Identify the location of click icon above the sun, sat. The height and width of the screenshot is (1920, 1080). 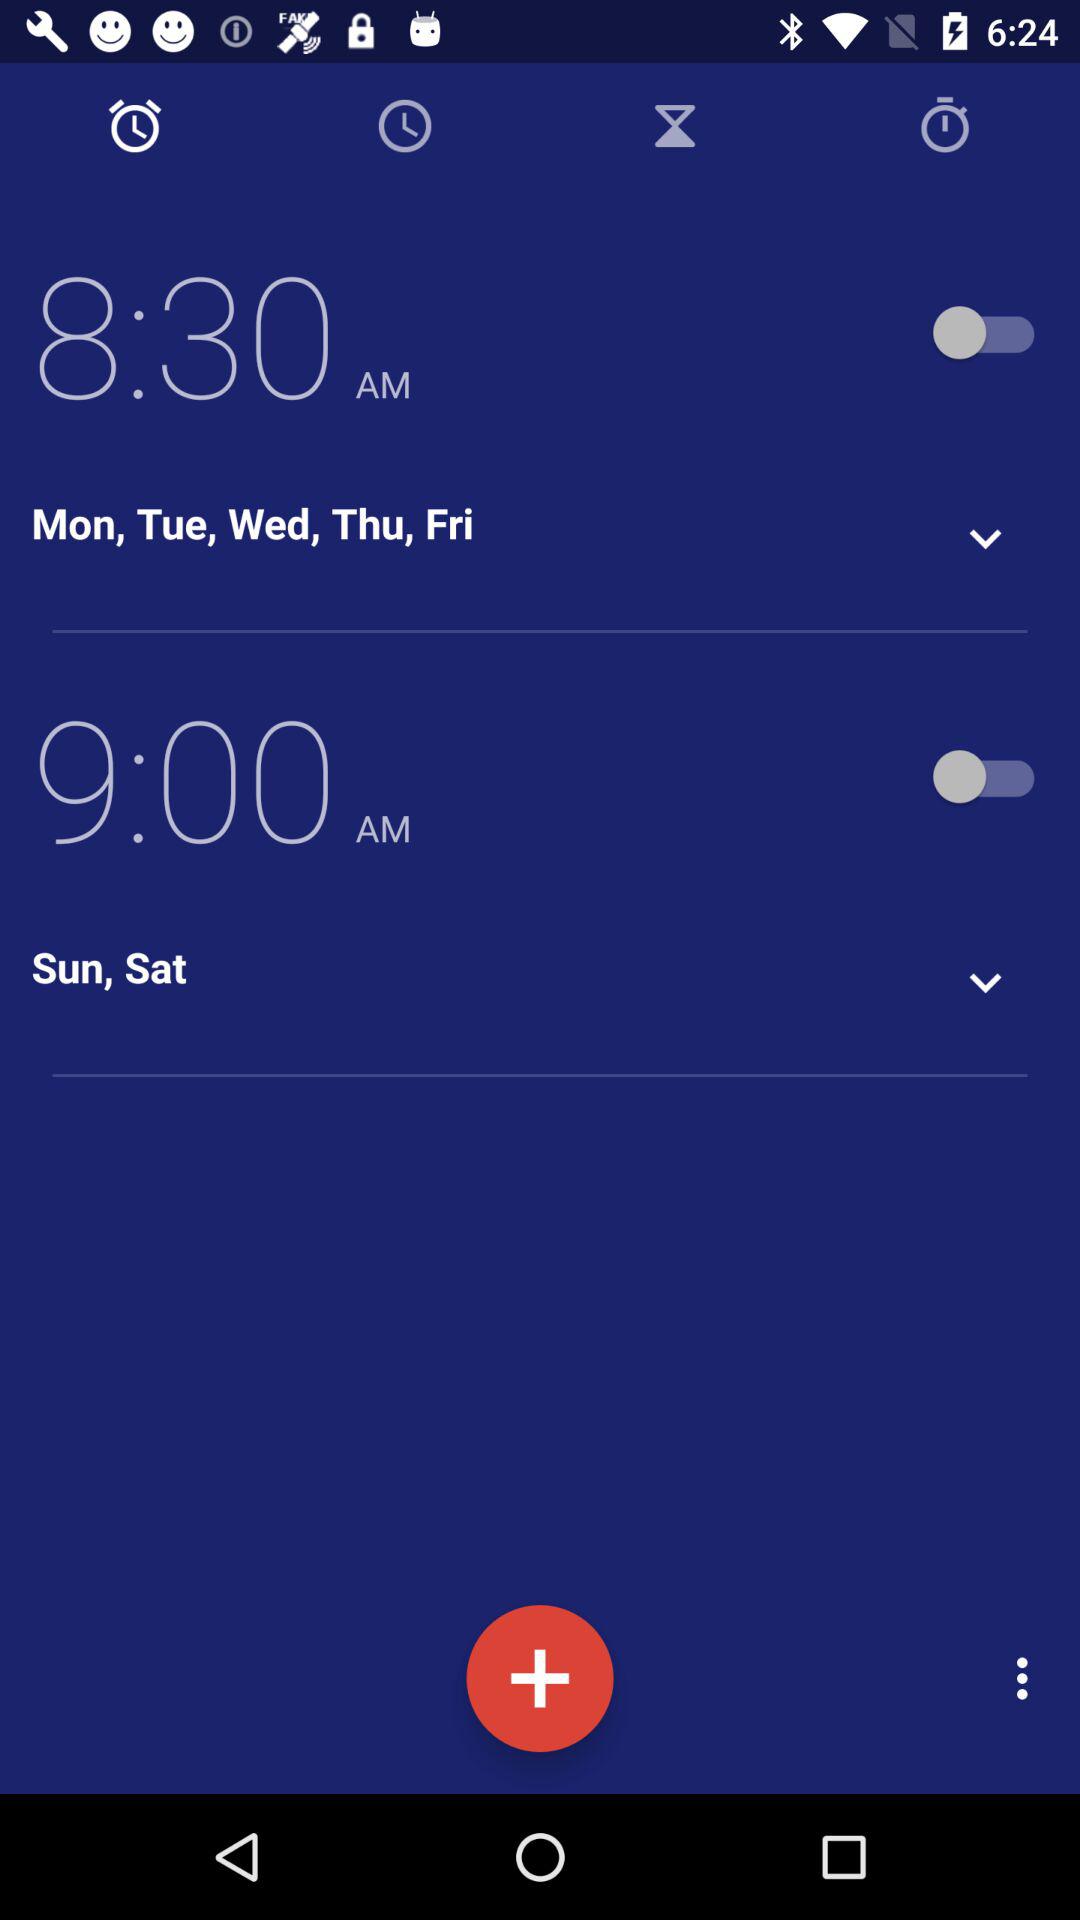
(221, 776).